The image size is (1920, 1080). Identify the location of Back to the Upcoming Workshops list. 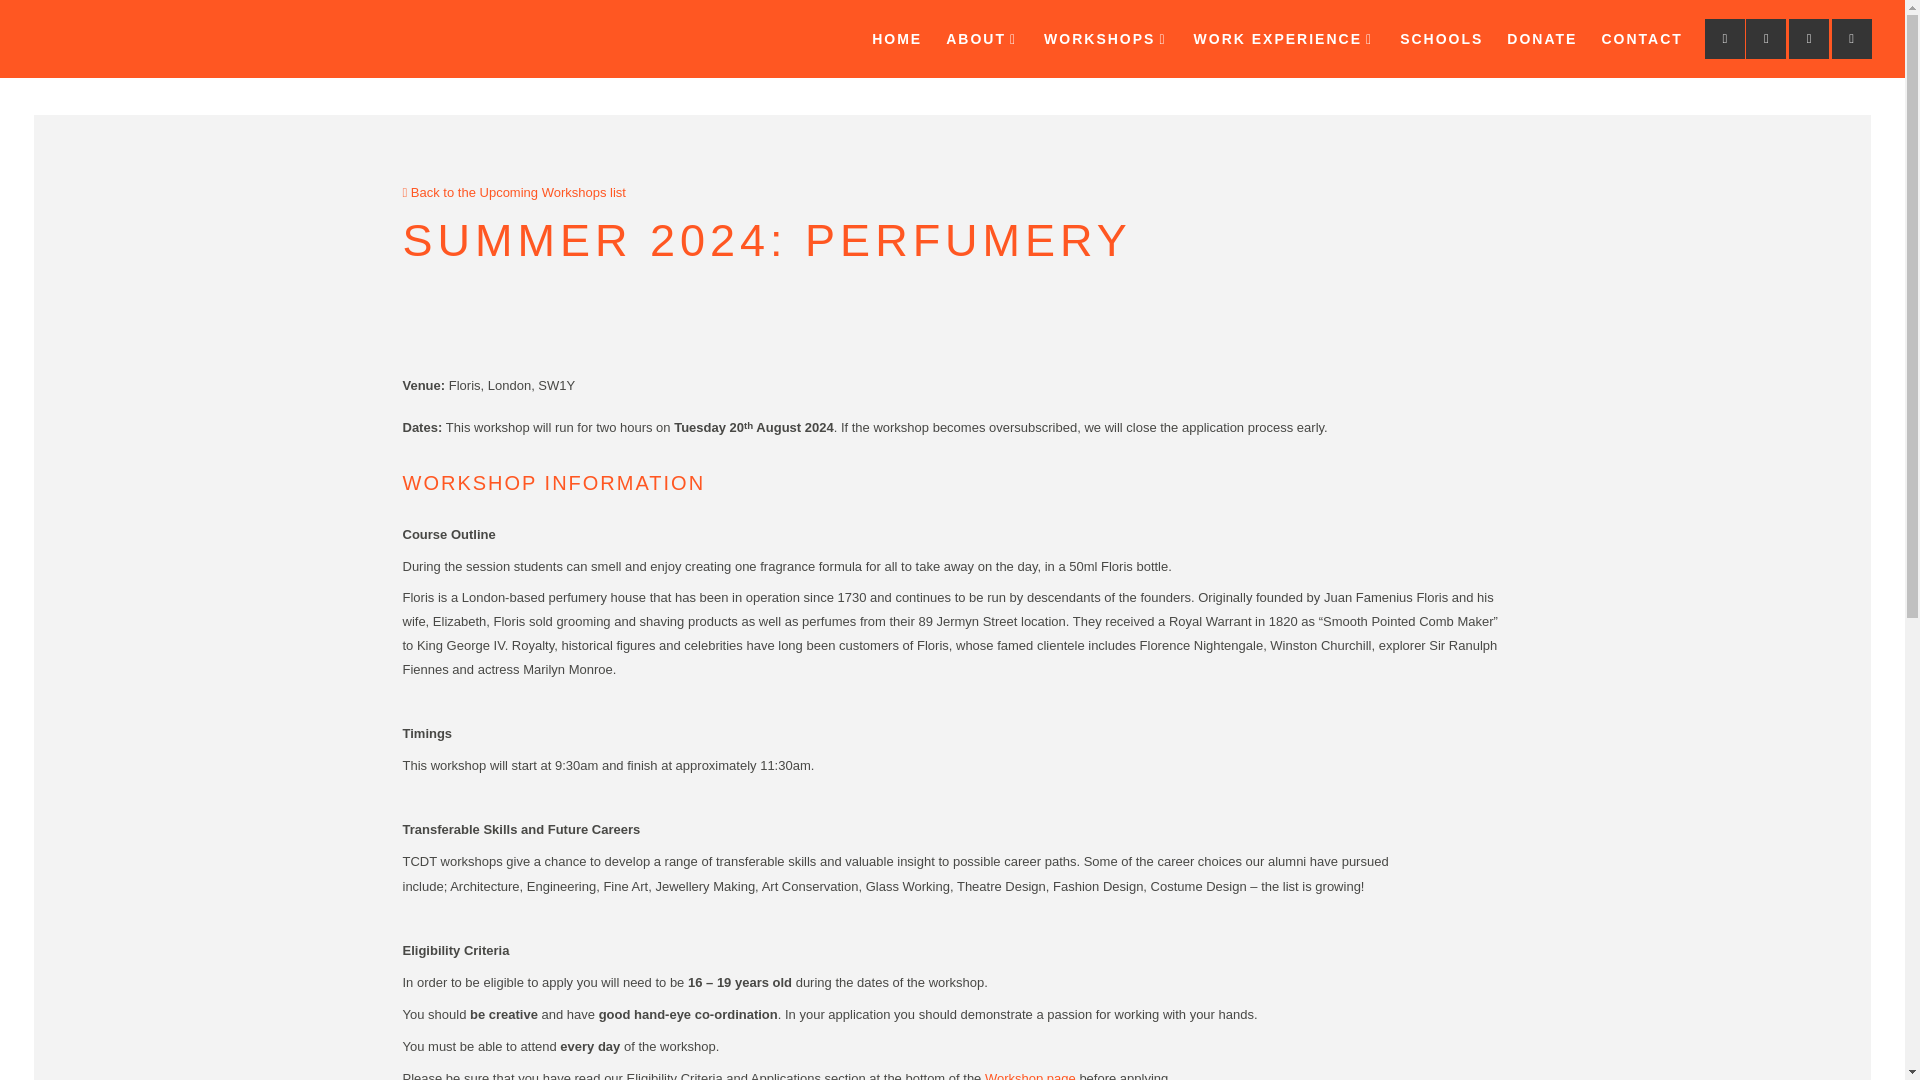
(513, 192).